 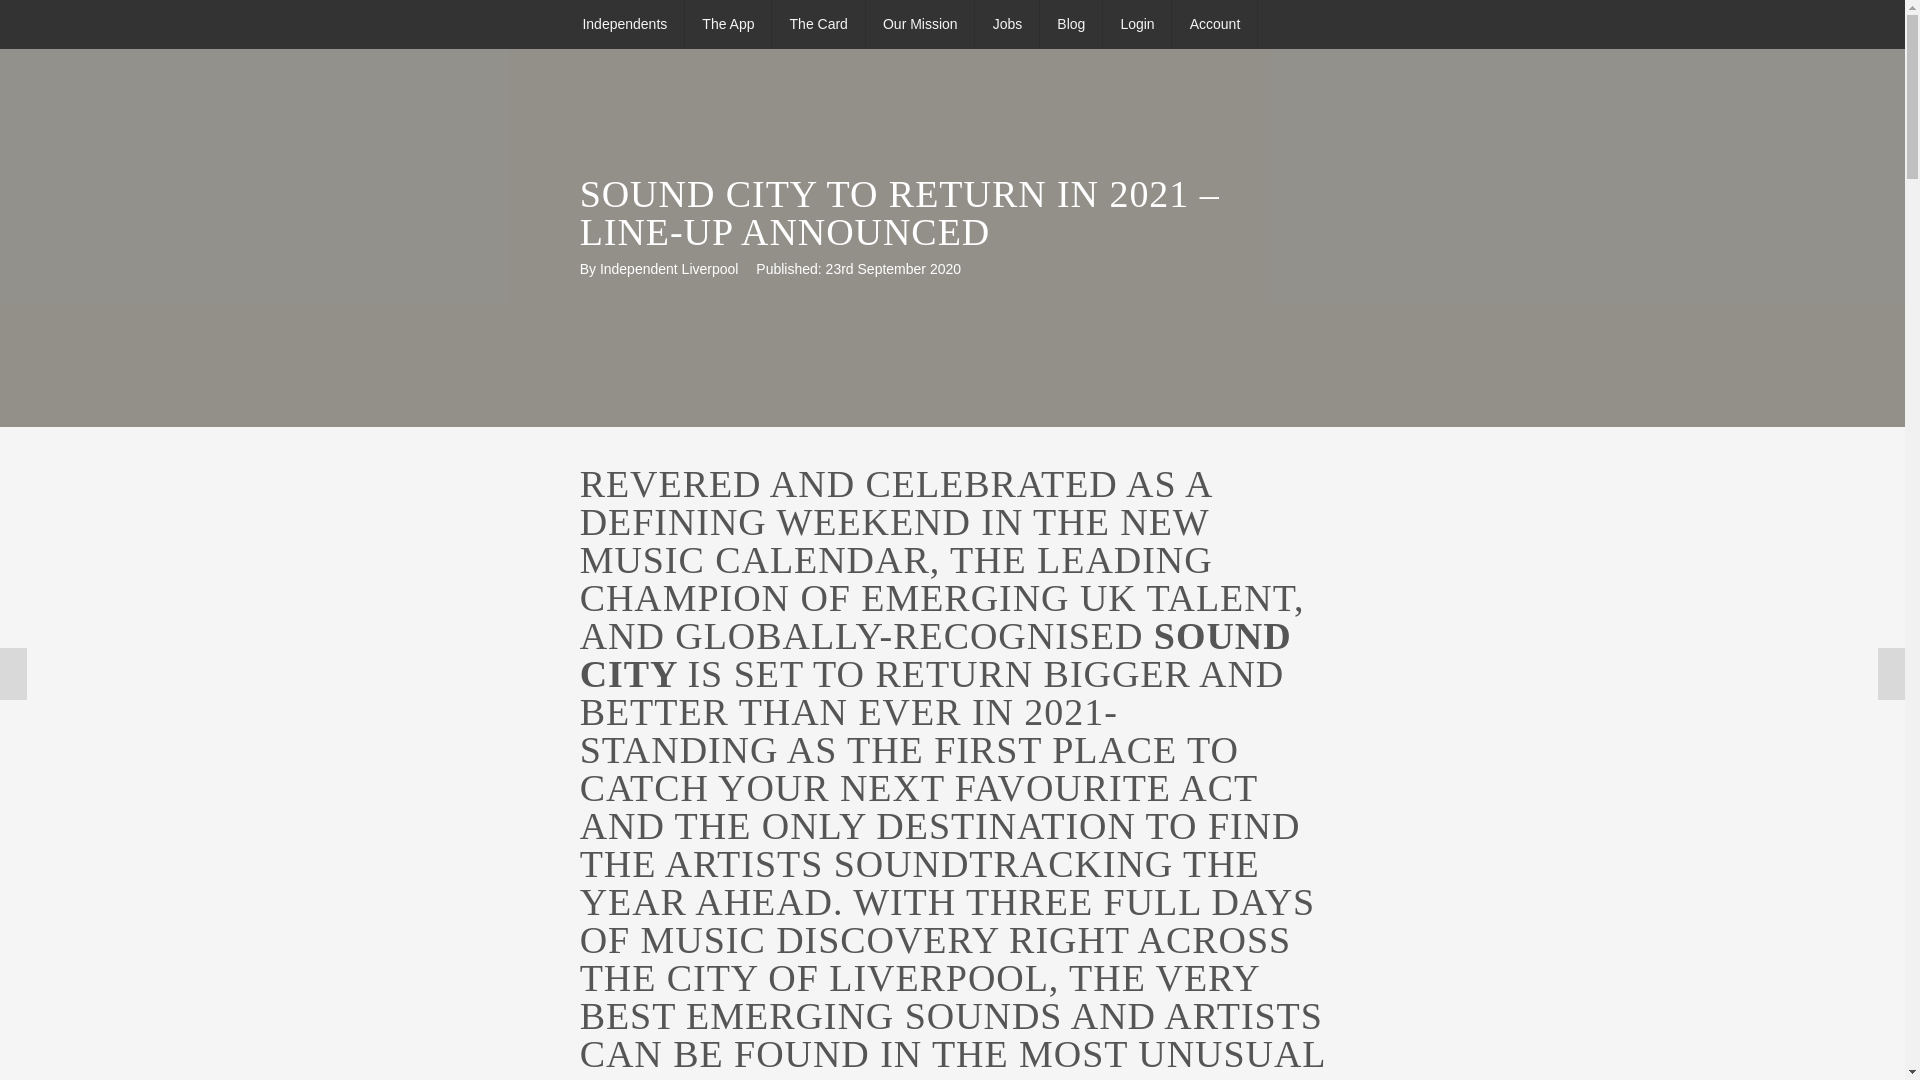 I want to click on The App, so click(x=729, y=24).